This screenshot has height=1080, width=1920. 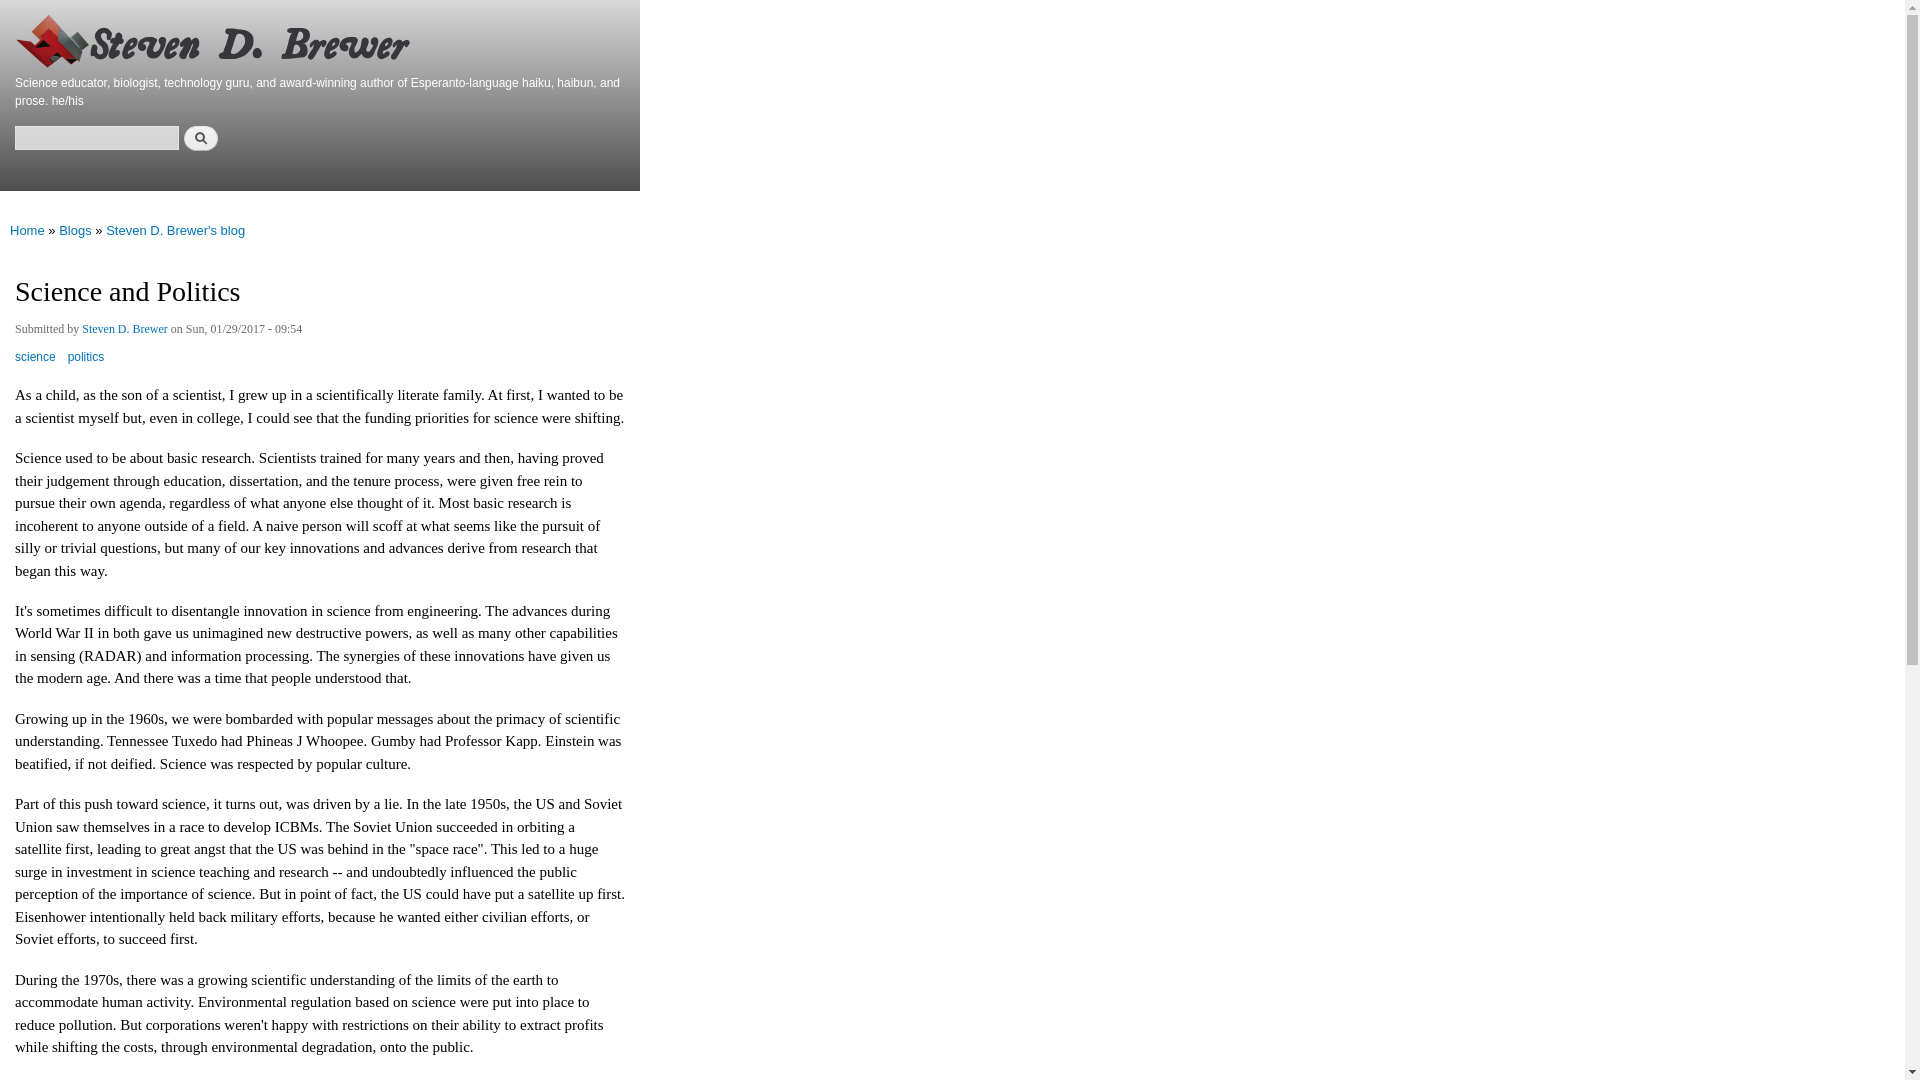 What do you see at coordinates (125, 332) in the screenshot?
I see `Steven D. Brewer` at bounding box center [125, 332].